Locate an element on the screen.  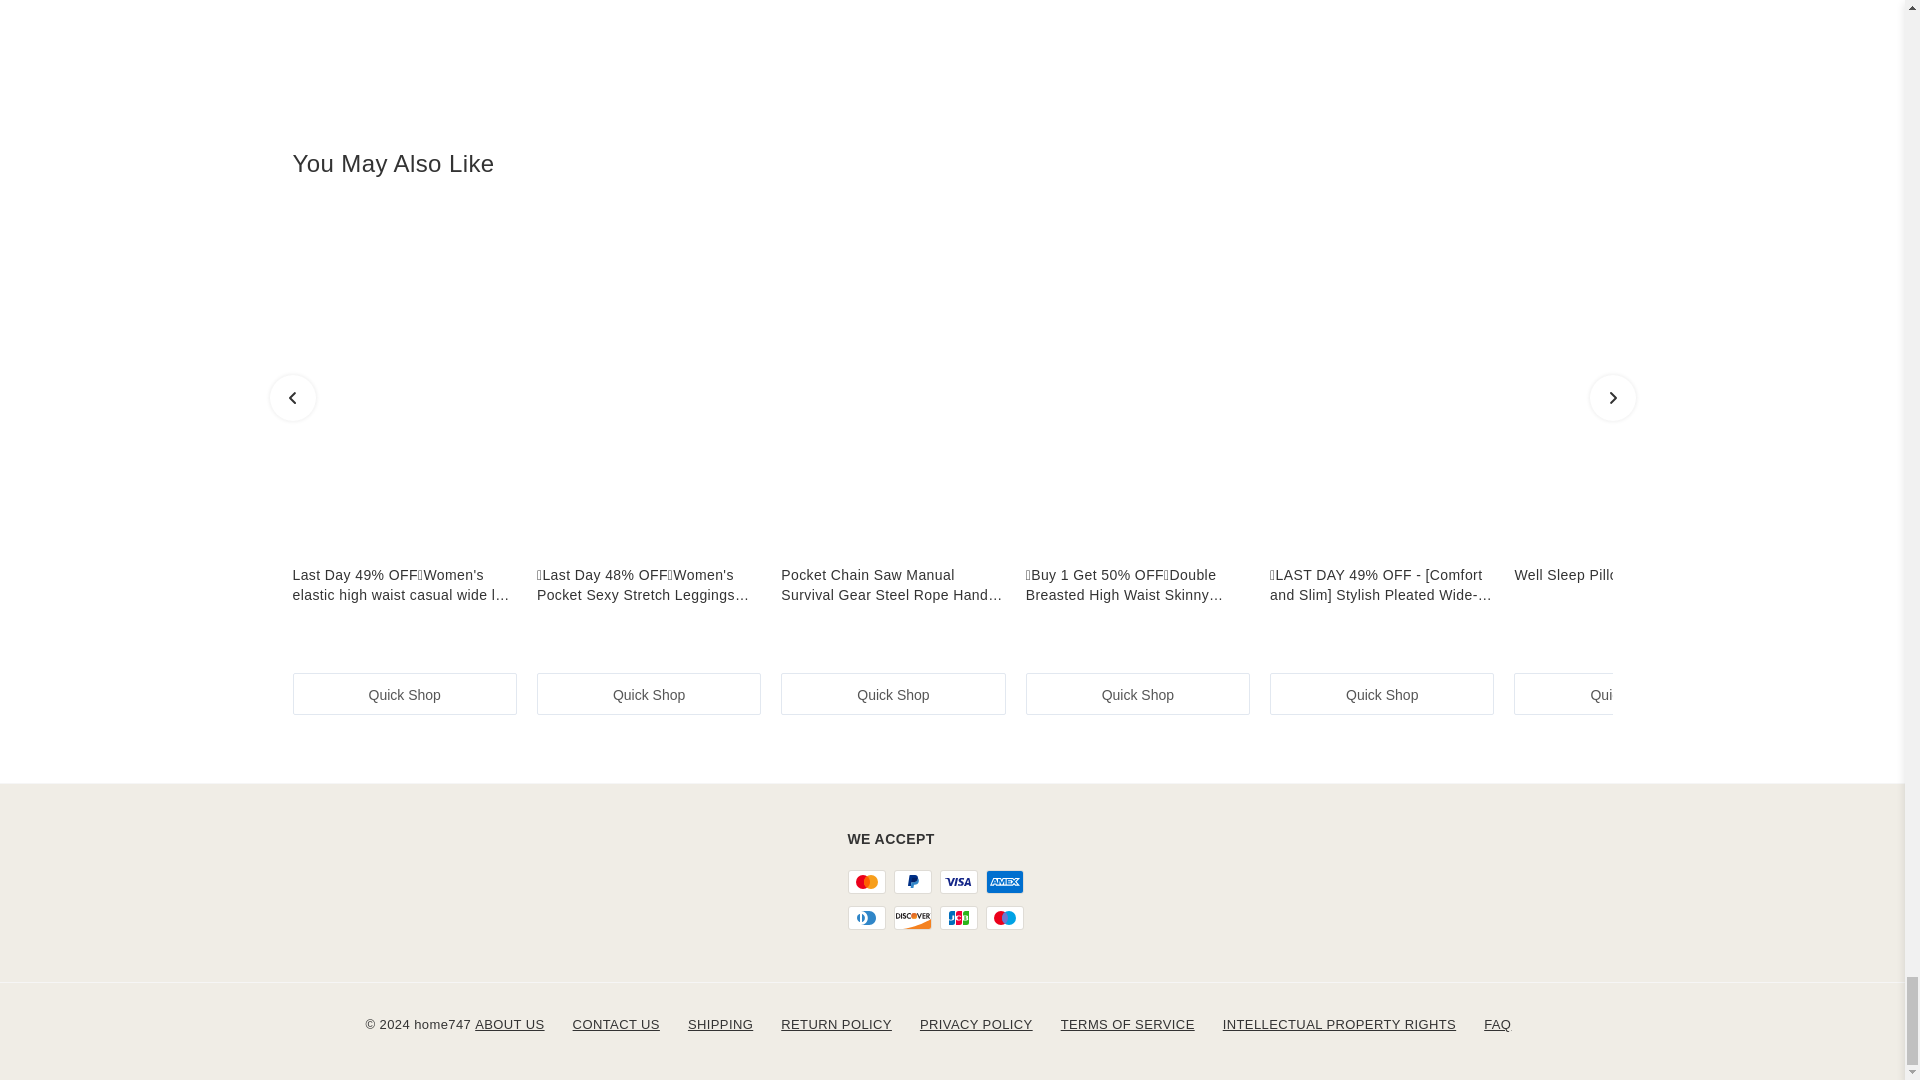
Quick Shop is located at coordinates (1626, 693).